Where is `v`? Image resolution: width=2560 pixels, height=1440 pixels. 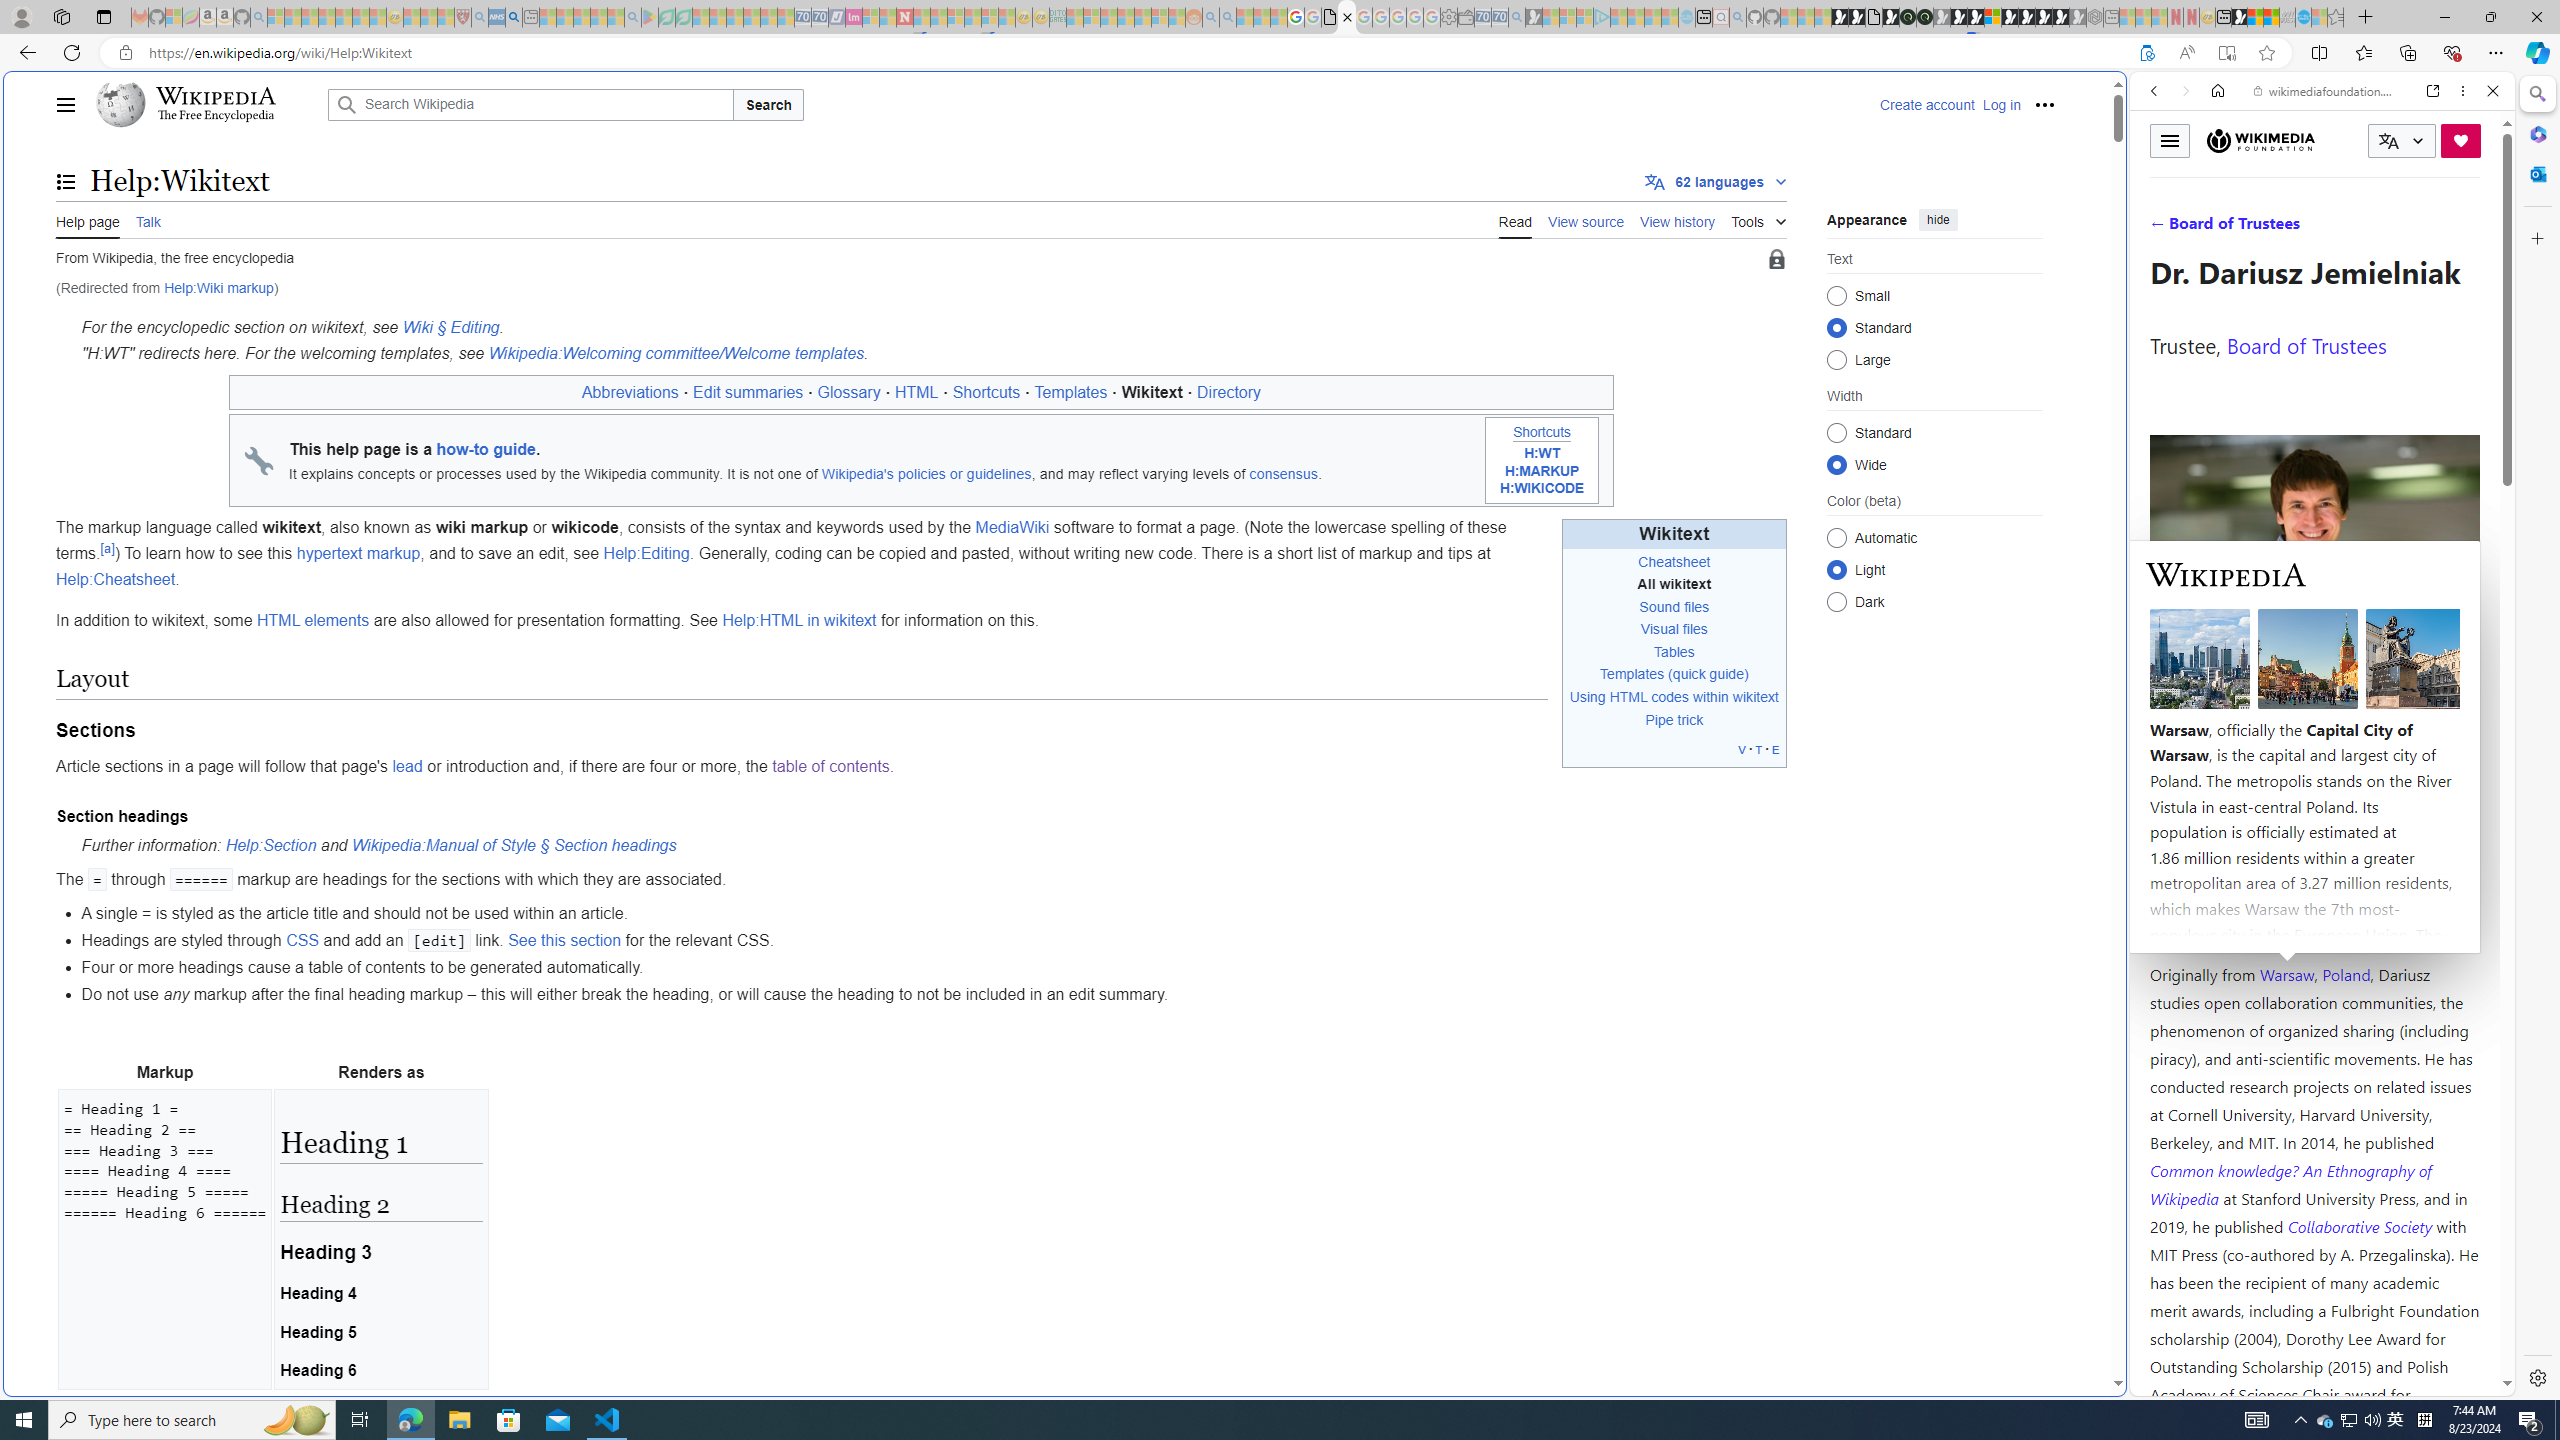
v is located at coordinates (1742, 748).